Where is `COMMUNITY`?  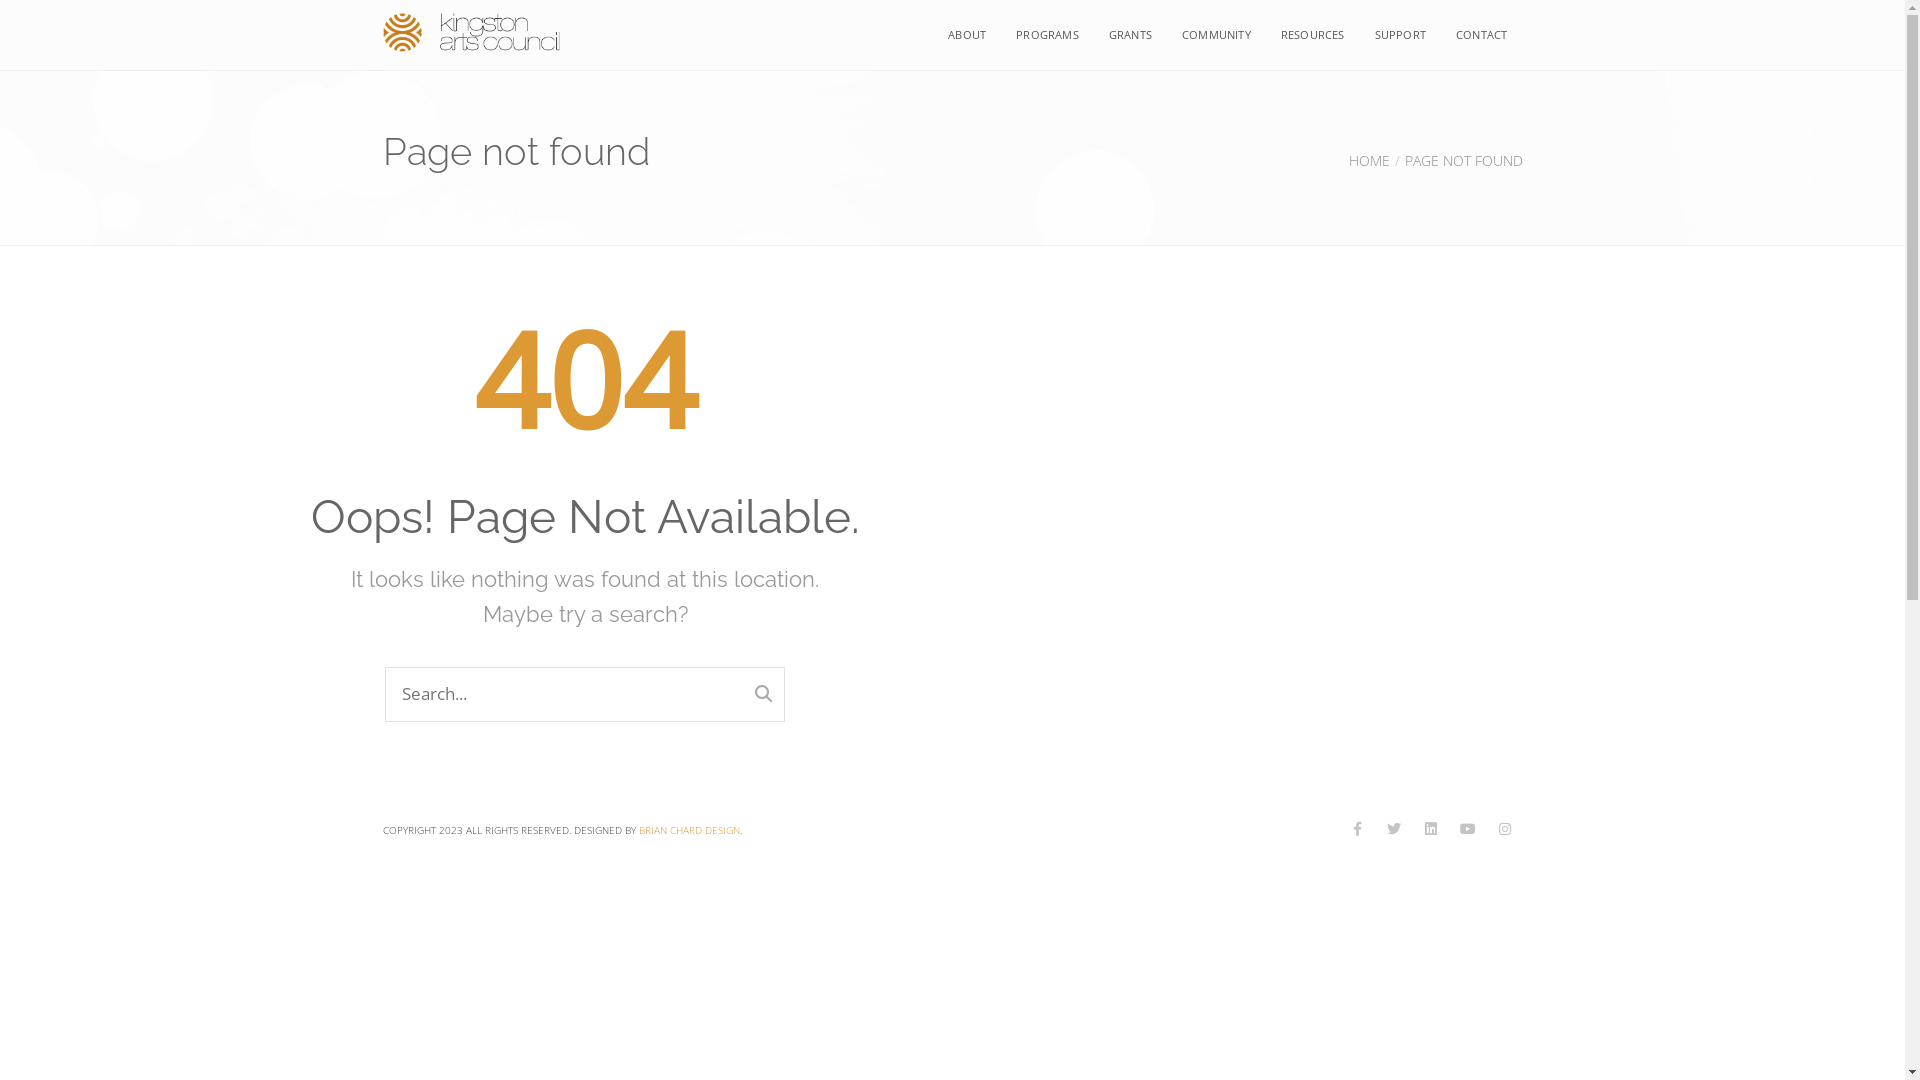
COMMUNITY is located at coordinates (1216, 35).